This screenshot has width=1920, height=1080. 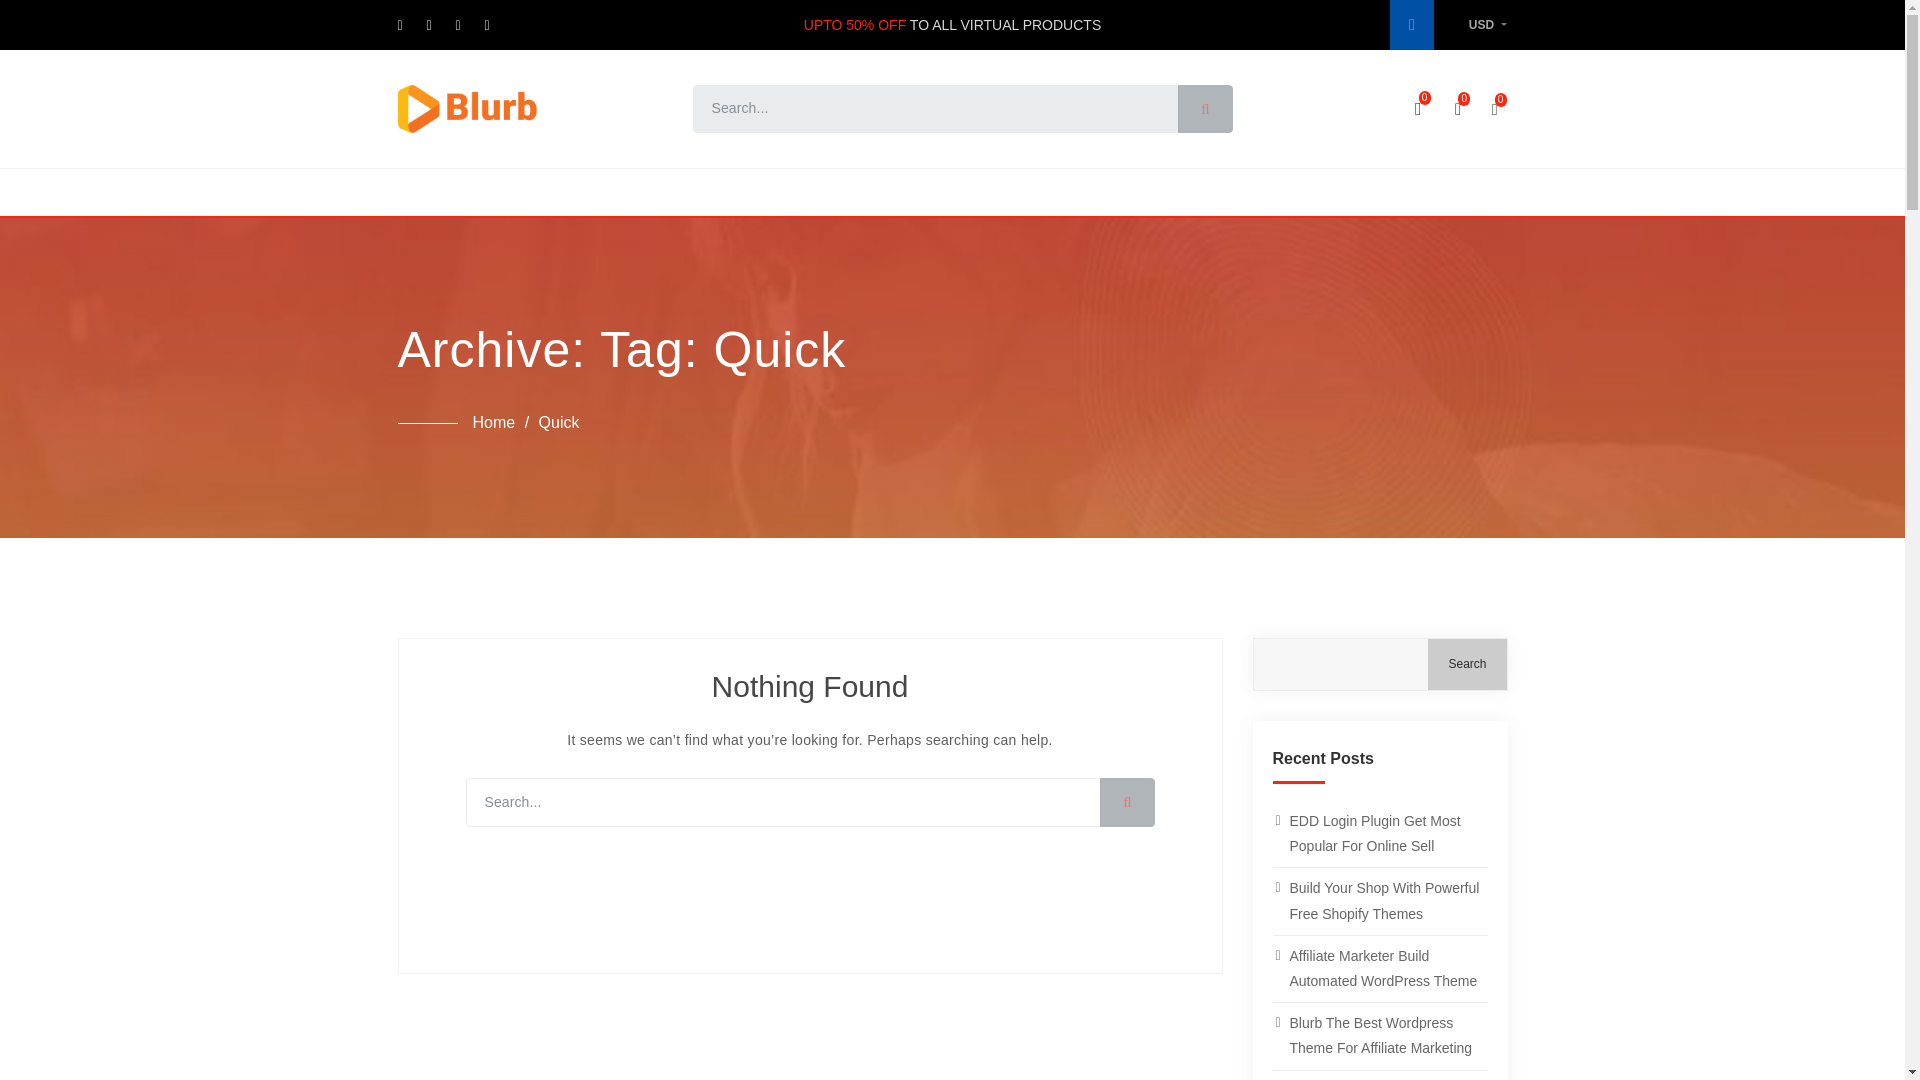 What do you see at coordinates (1378, 1036) in the screenshot?
I see `Blurb The Best Wordpress Theme For Affiliate Marketing` at bounding box center [1378, 1036].